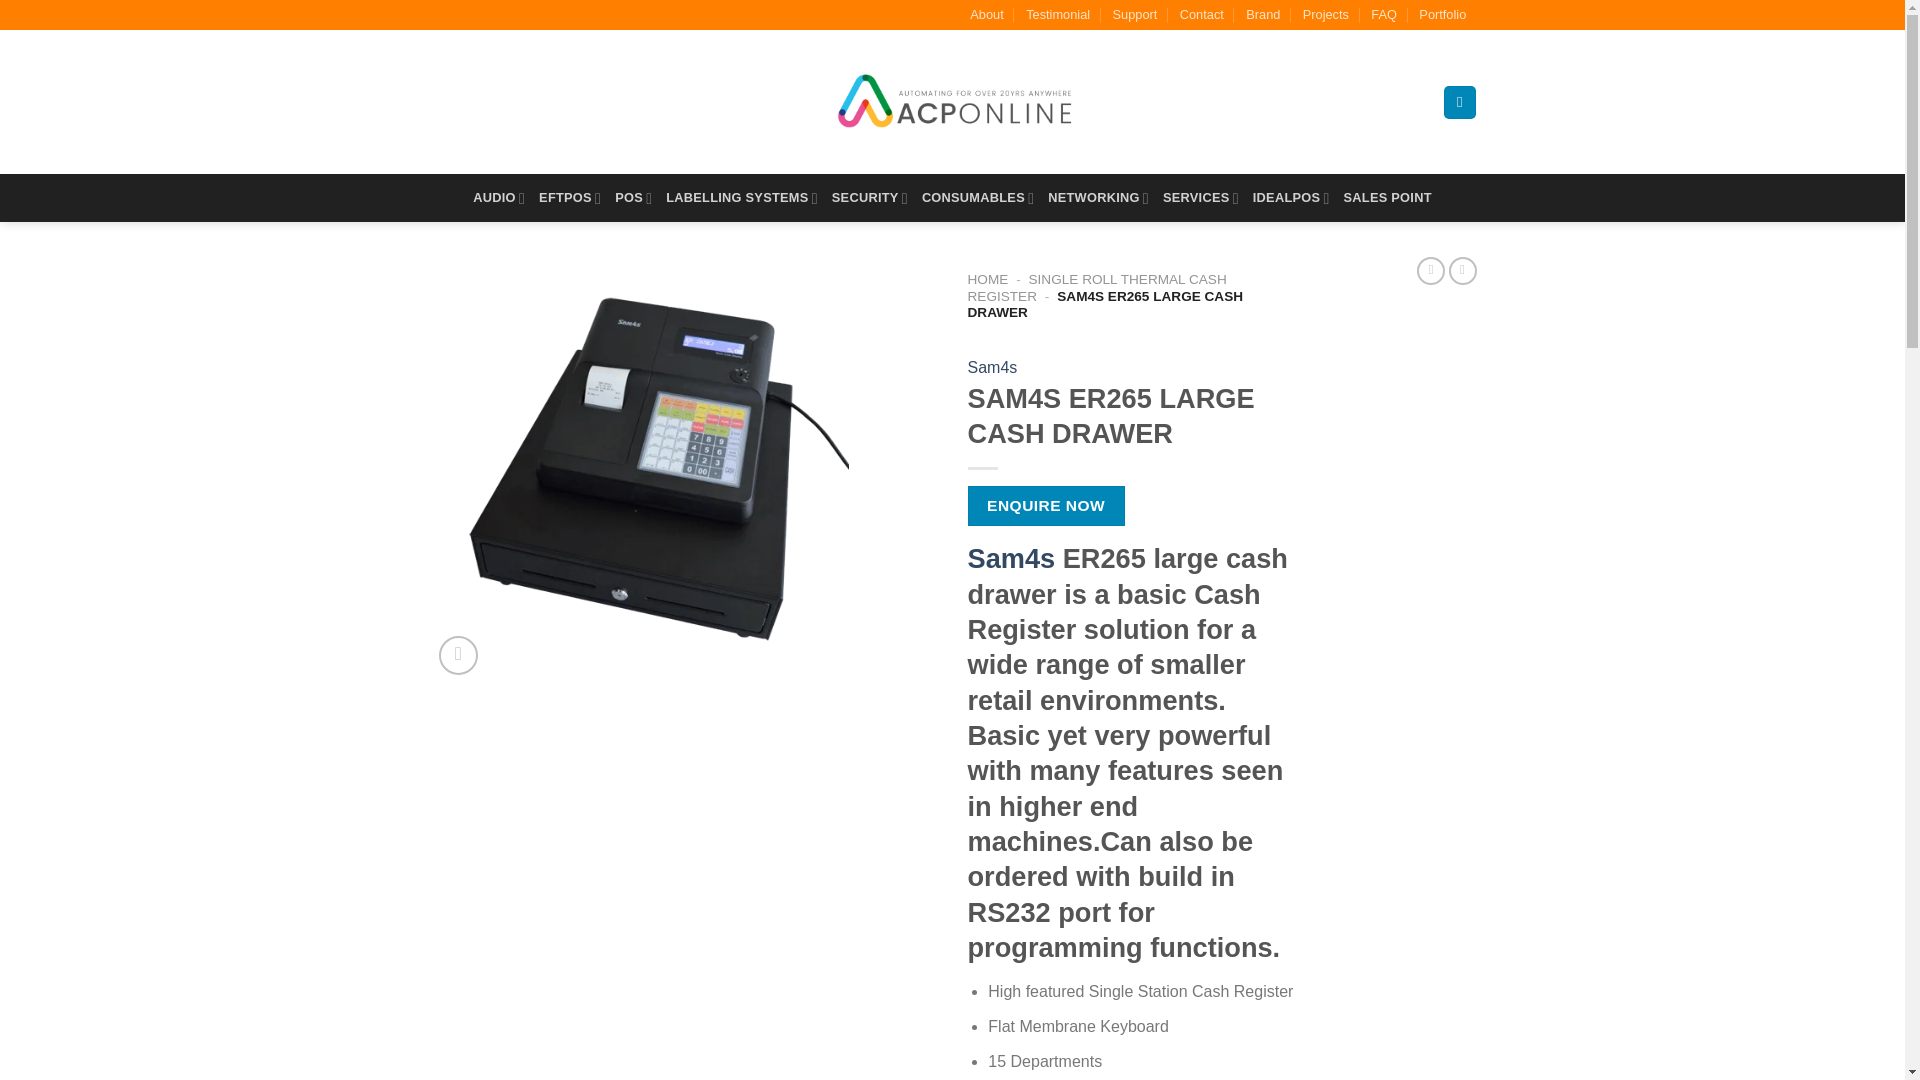 Image resolution: width=1920 pixels, height=1080 pixels. Describe the element at coordinates (1202, 15) in the screenshot. I see `Contact` at that location.